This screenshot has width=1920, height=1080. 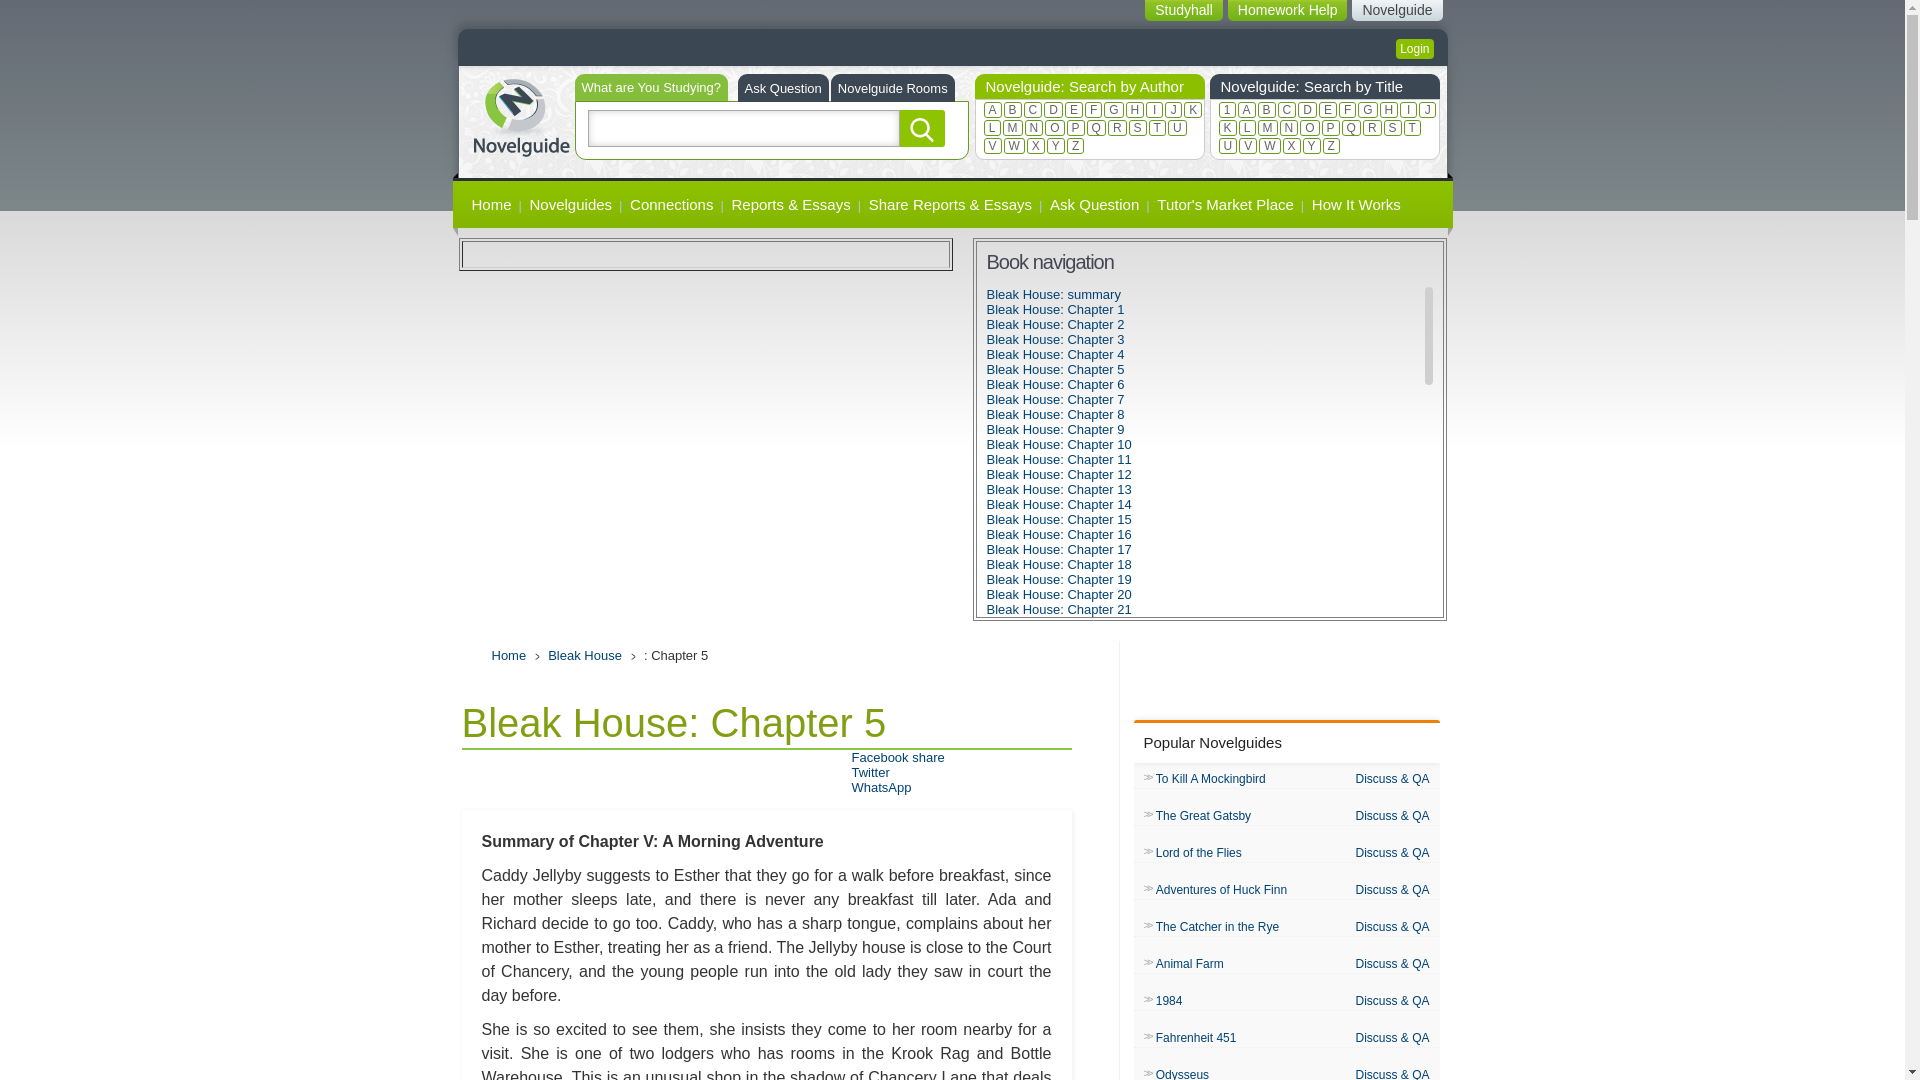 What do you see at coordinates (1396, 10) in the screenshot?
I see `Novelguide` at bounding box center [1396, 10].